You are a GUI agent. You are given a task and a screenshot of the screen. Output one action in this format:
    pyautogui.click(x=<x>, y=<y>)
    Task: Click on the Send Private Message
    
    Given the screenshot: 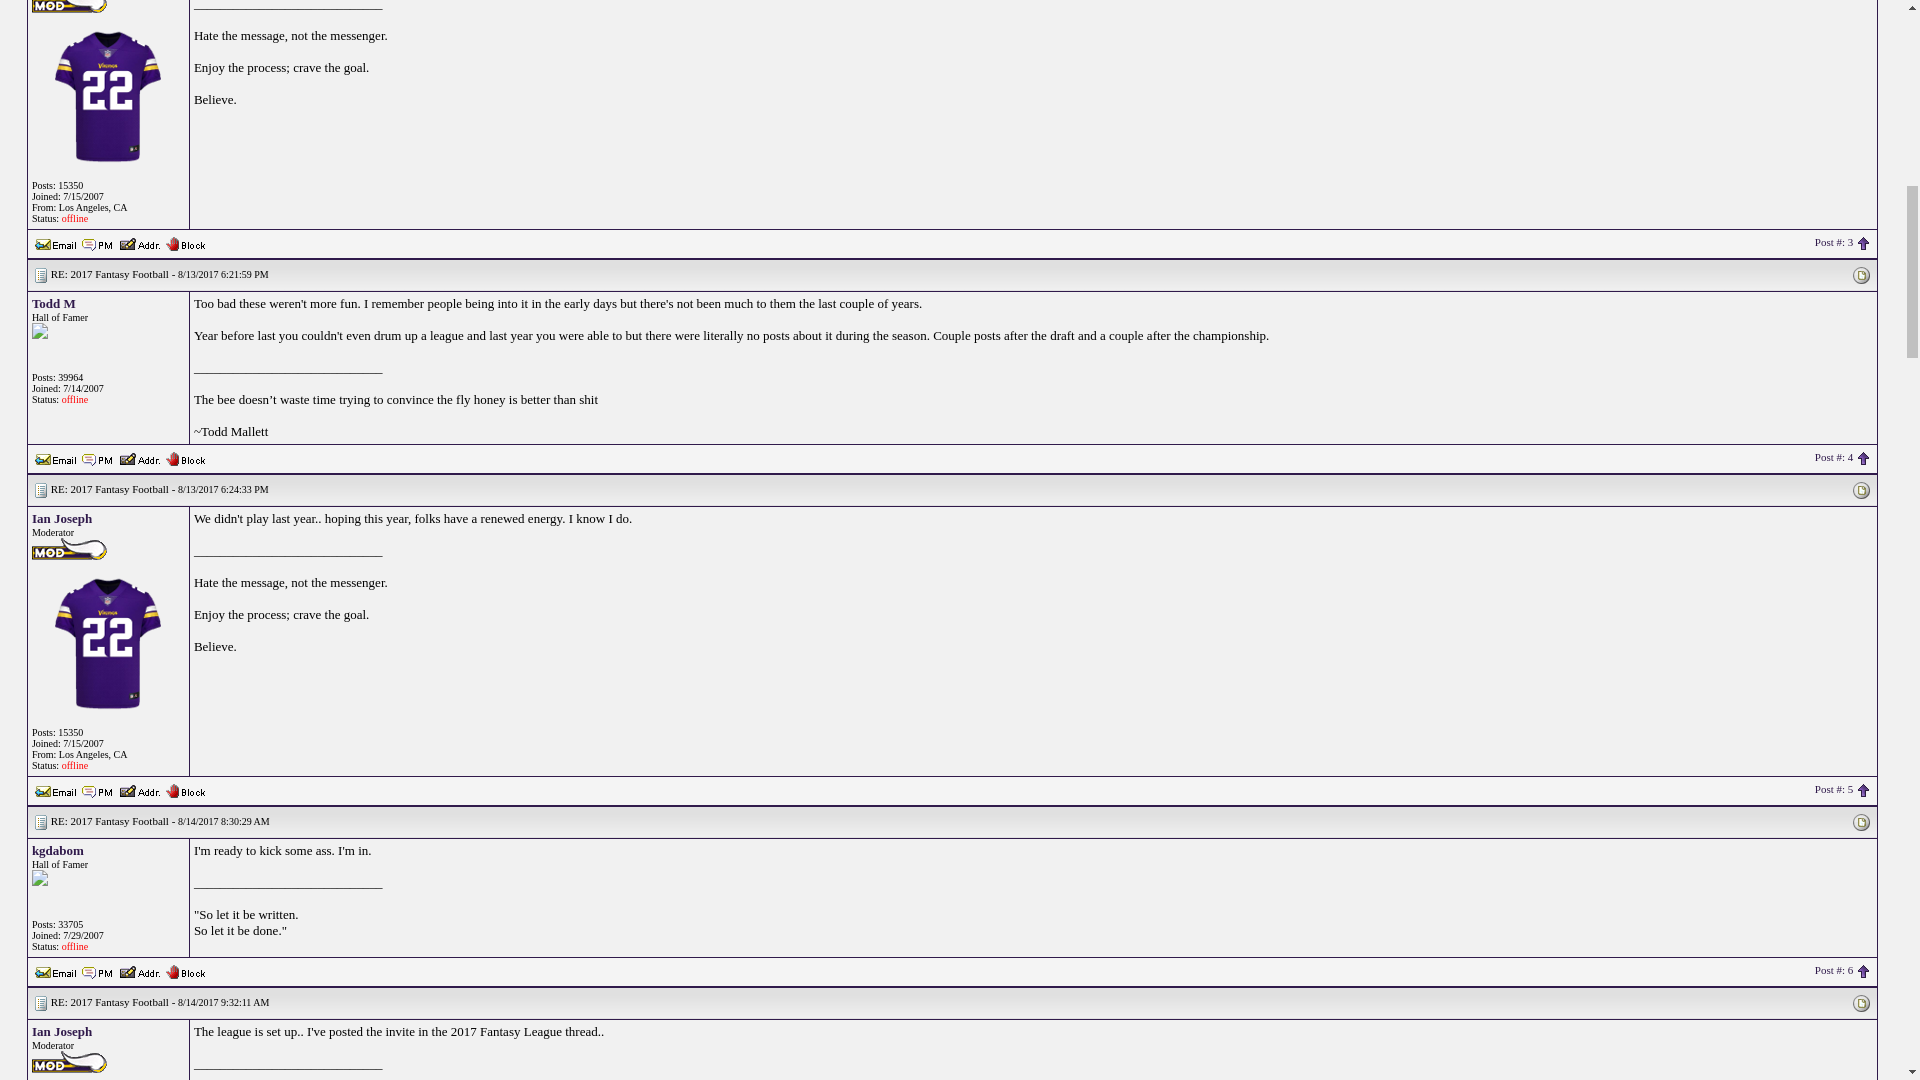 What is the action you would take?
    pyautogui.click(x=98, y=244)
    